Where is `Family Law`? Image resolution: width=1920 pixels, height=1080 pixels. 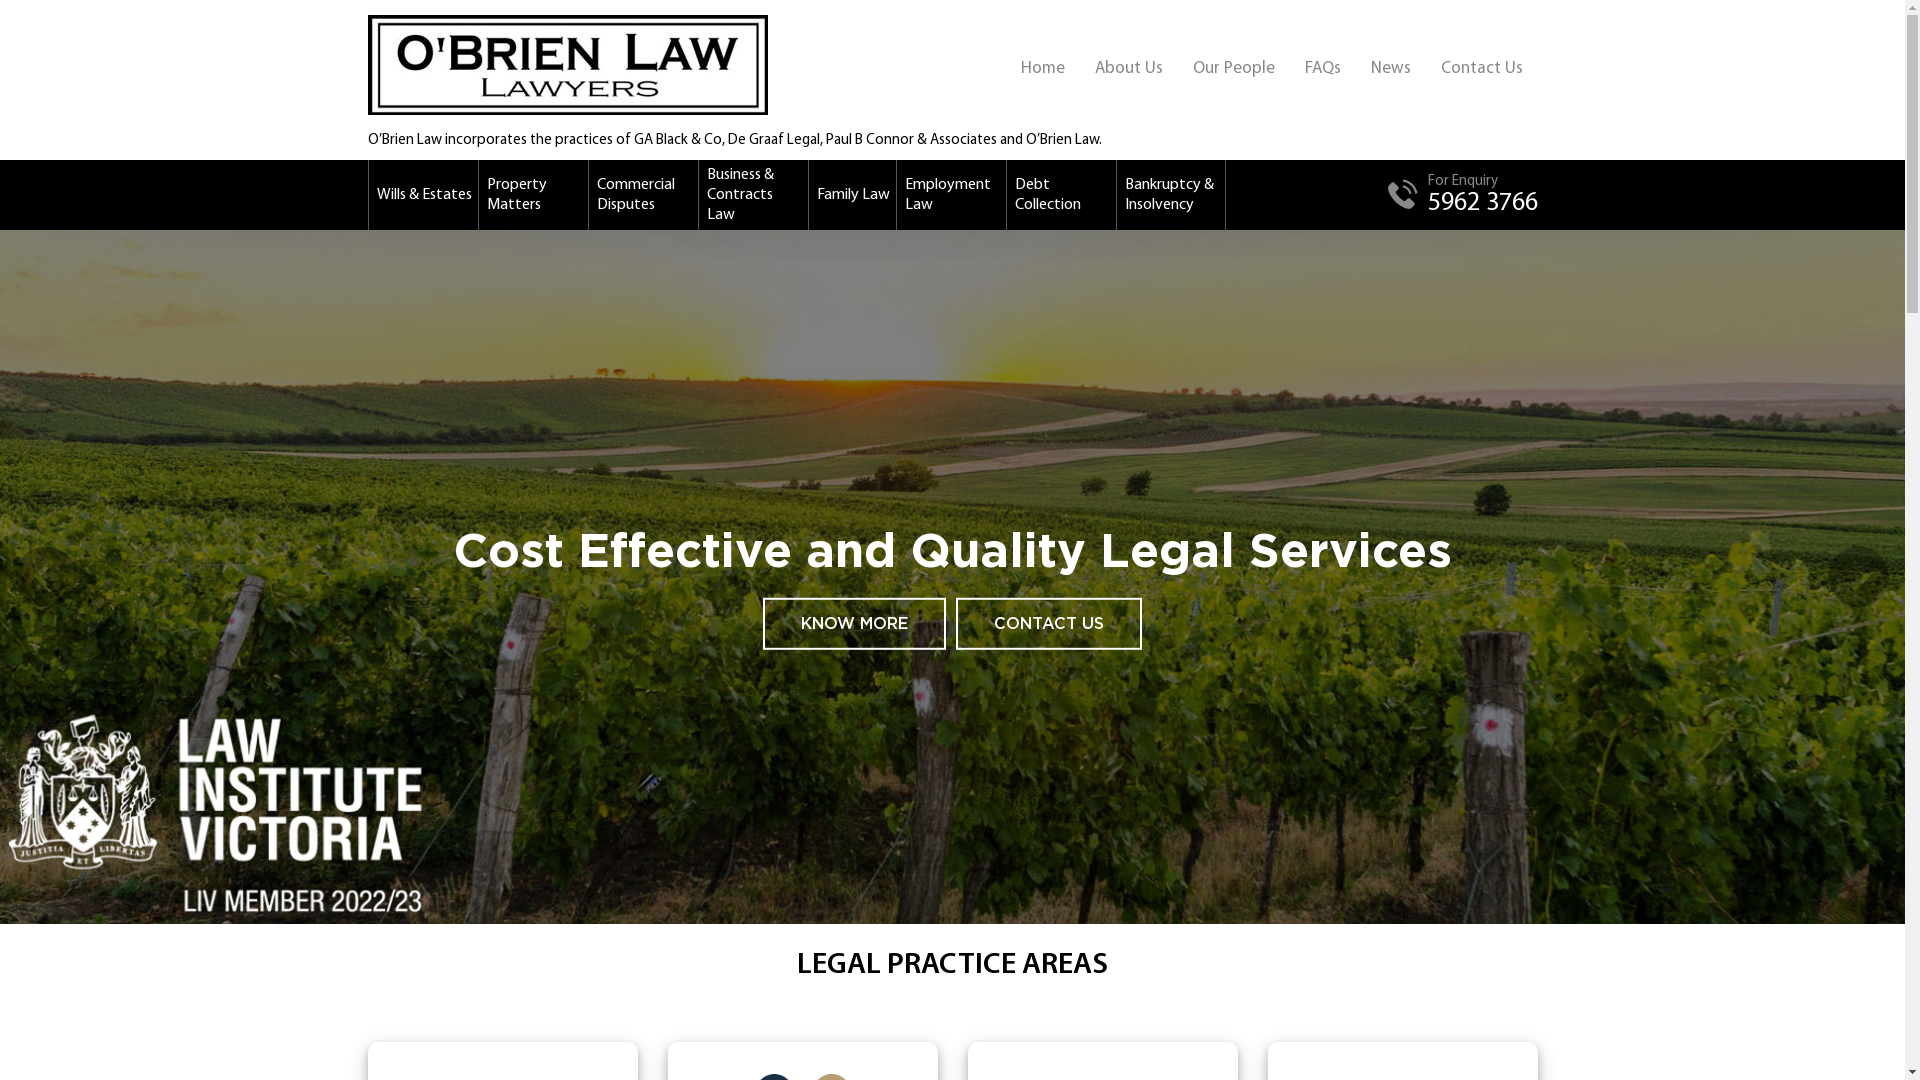
Family Law is located at coordinates (852, 195).